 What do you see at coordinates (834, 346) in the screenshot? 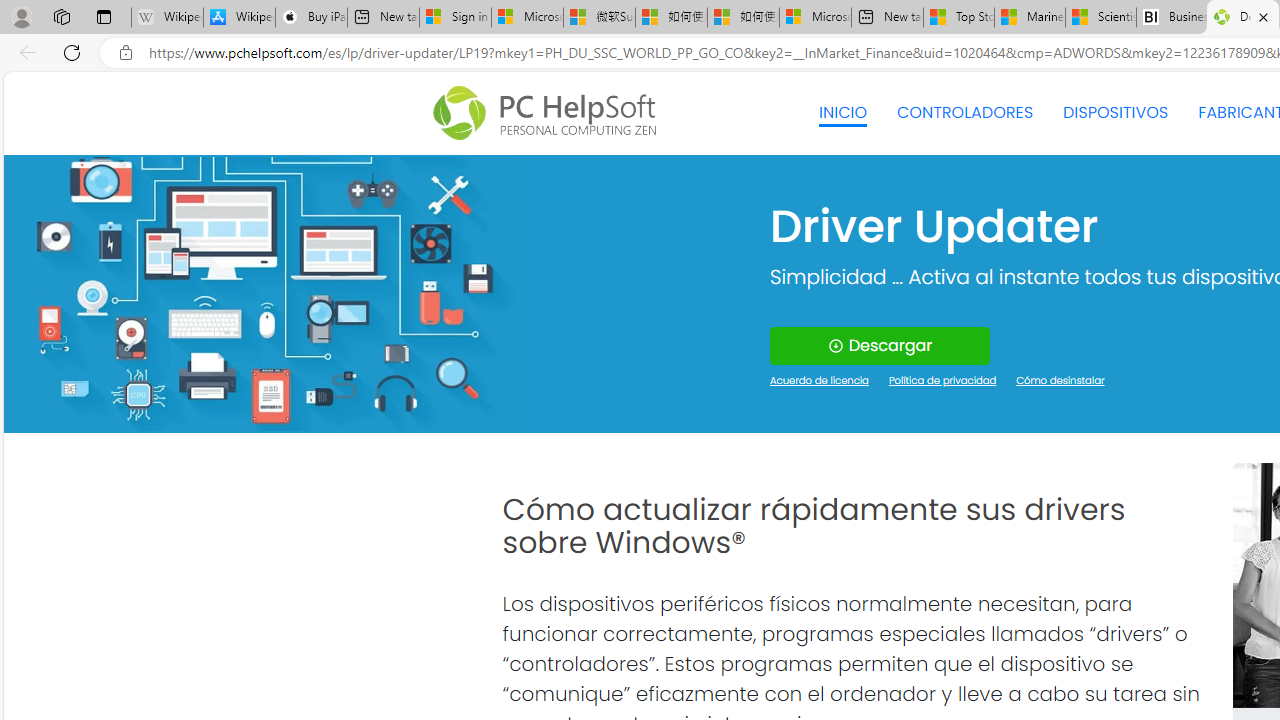
I see `Download Icon` at bounding box center [834, 346].